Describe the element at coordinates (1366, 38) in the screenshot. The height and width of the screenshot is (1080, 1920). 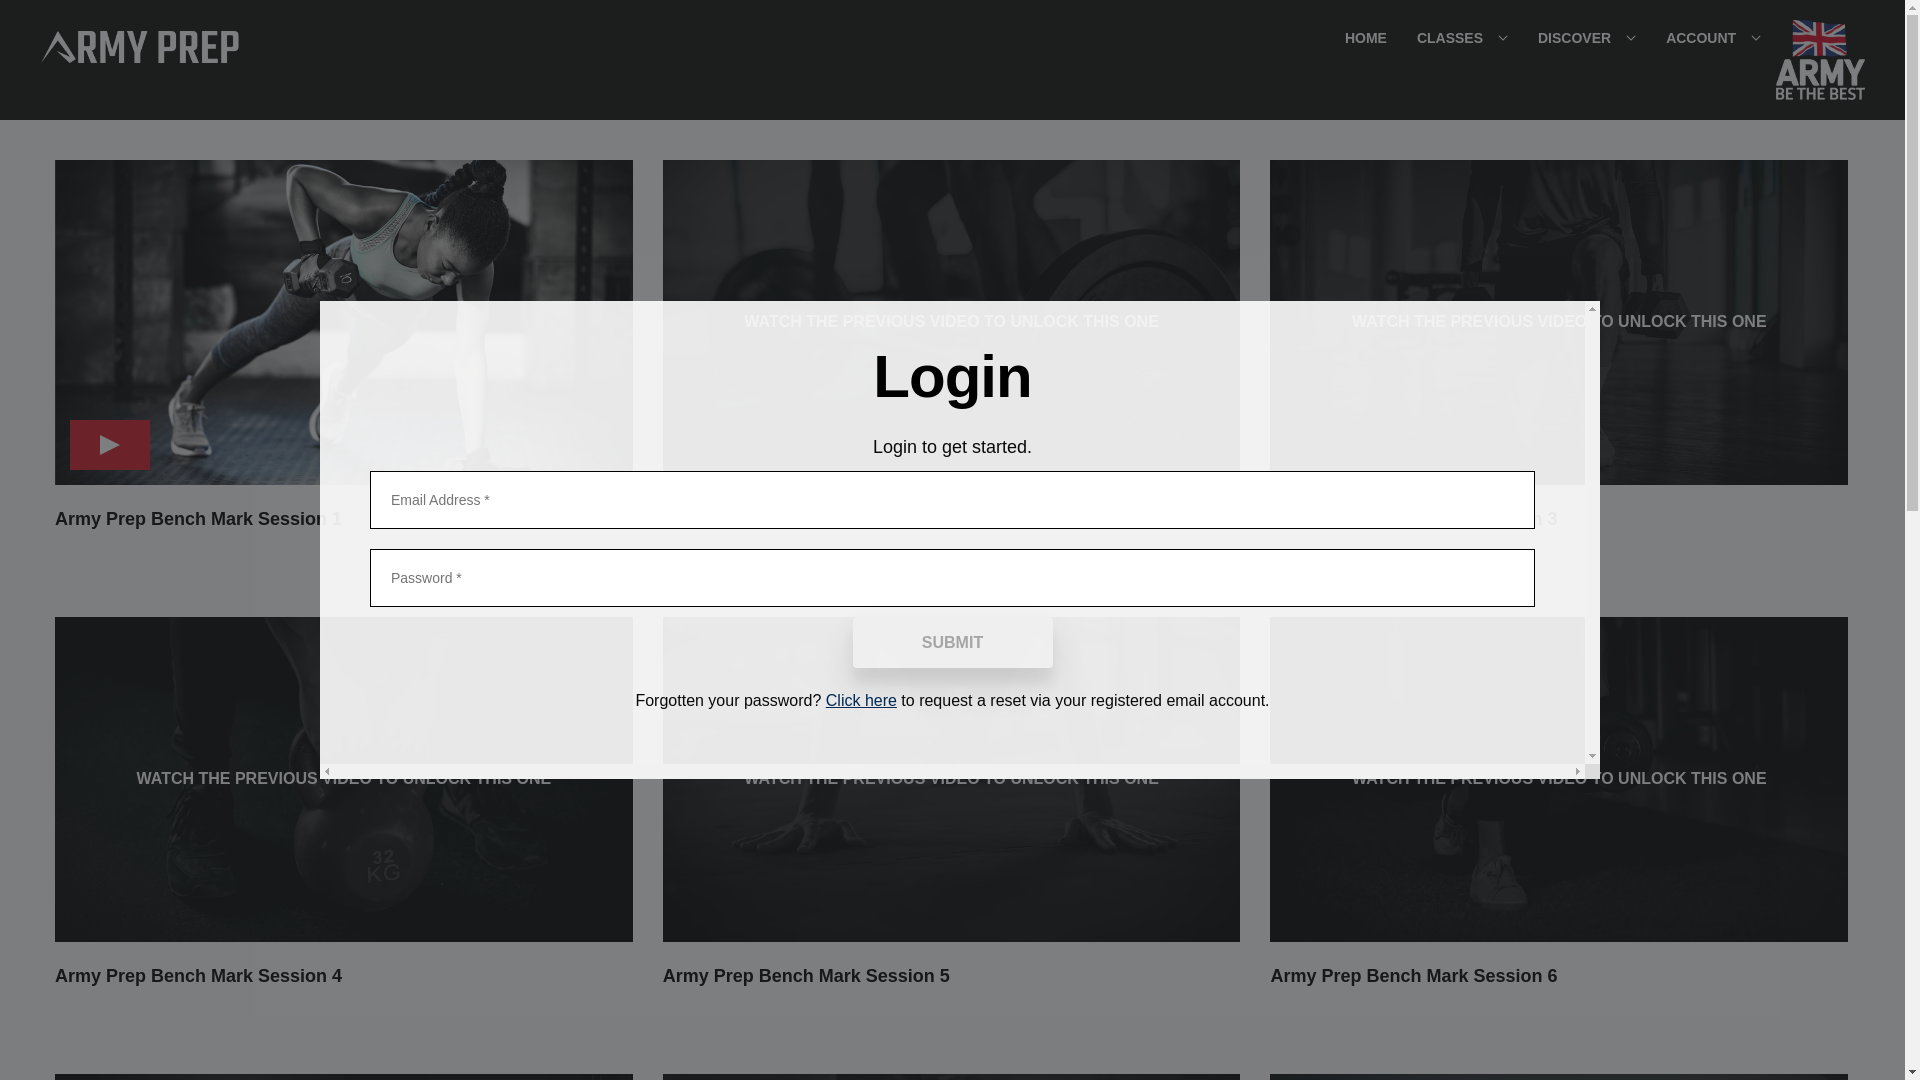
I see `HOME` at that location.